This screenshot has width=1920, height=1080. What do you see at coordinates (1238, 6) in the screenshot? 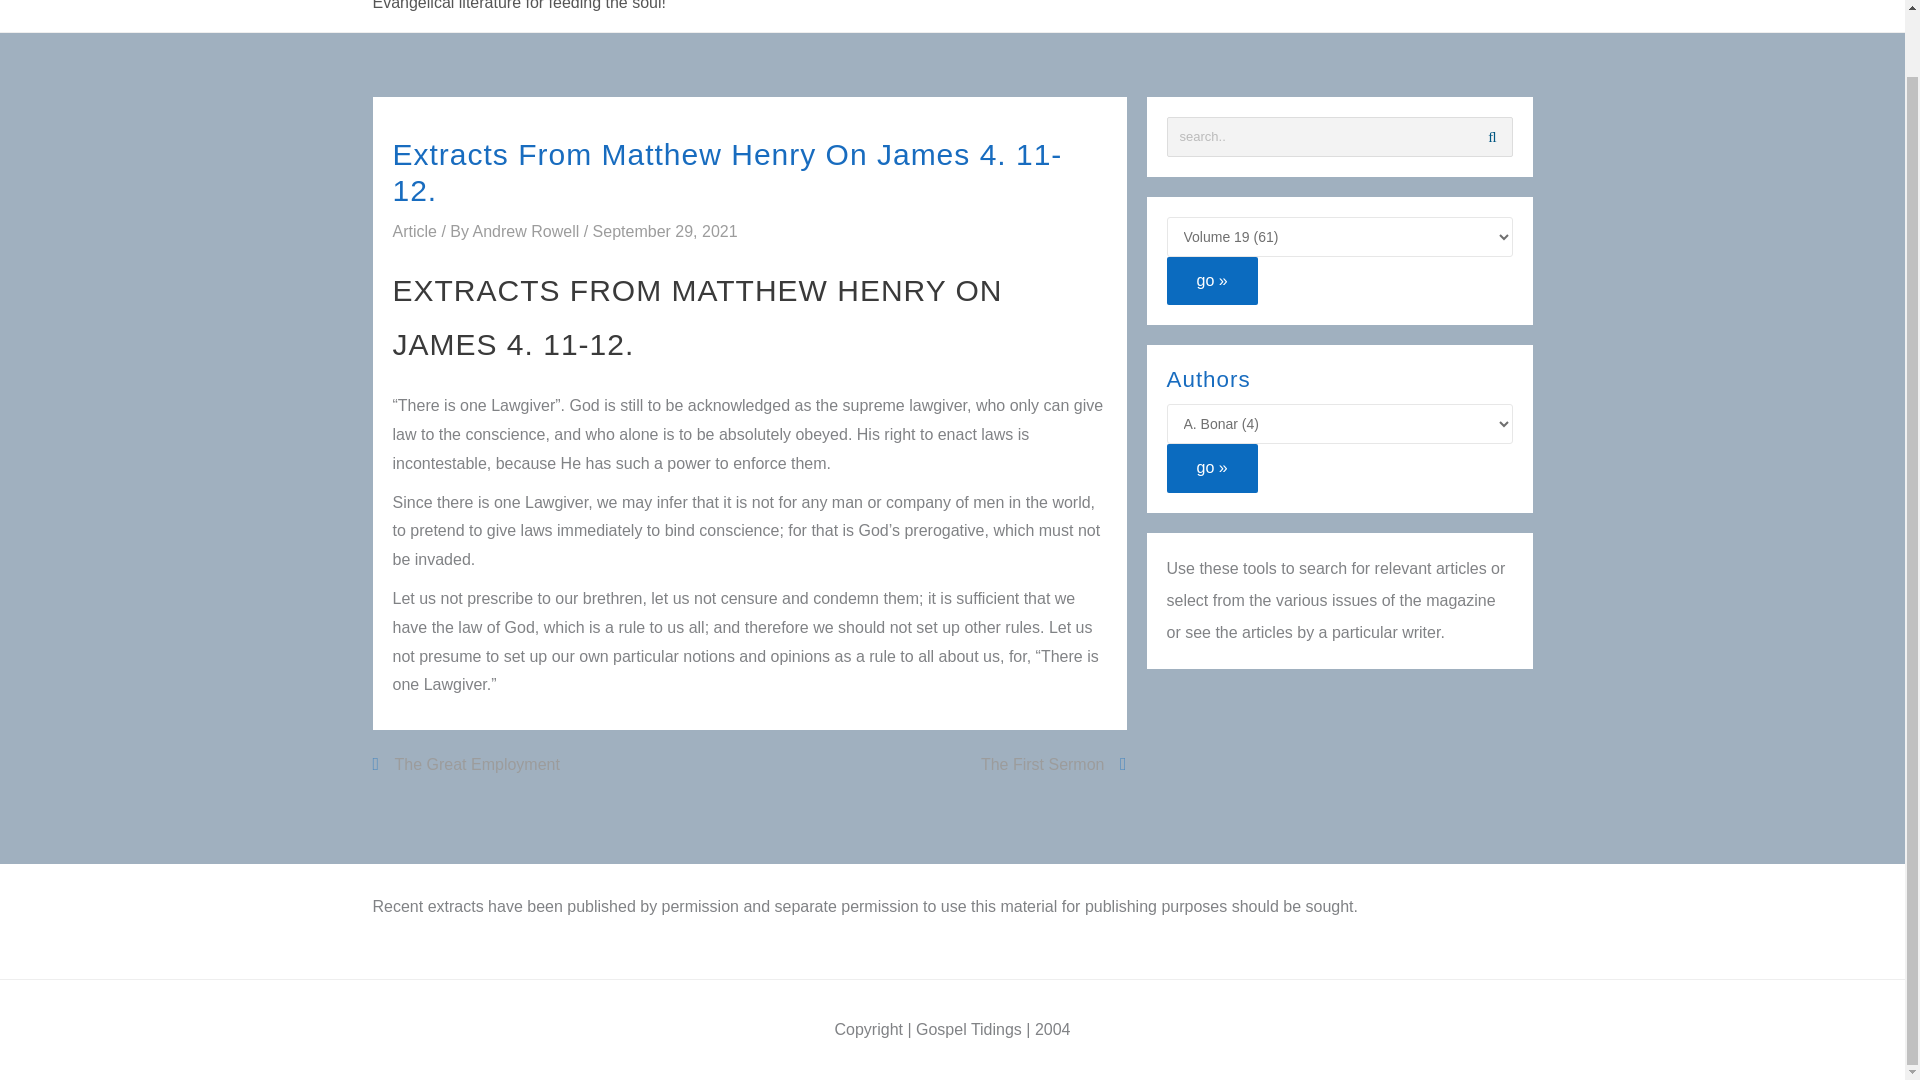
I see `News` at bounding box center [1238, 6].